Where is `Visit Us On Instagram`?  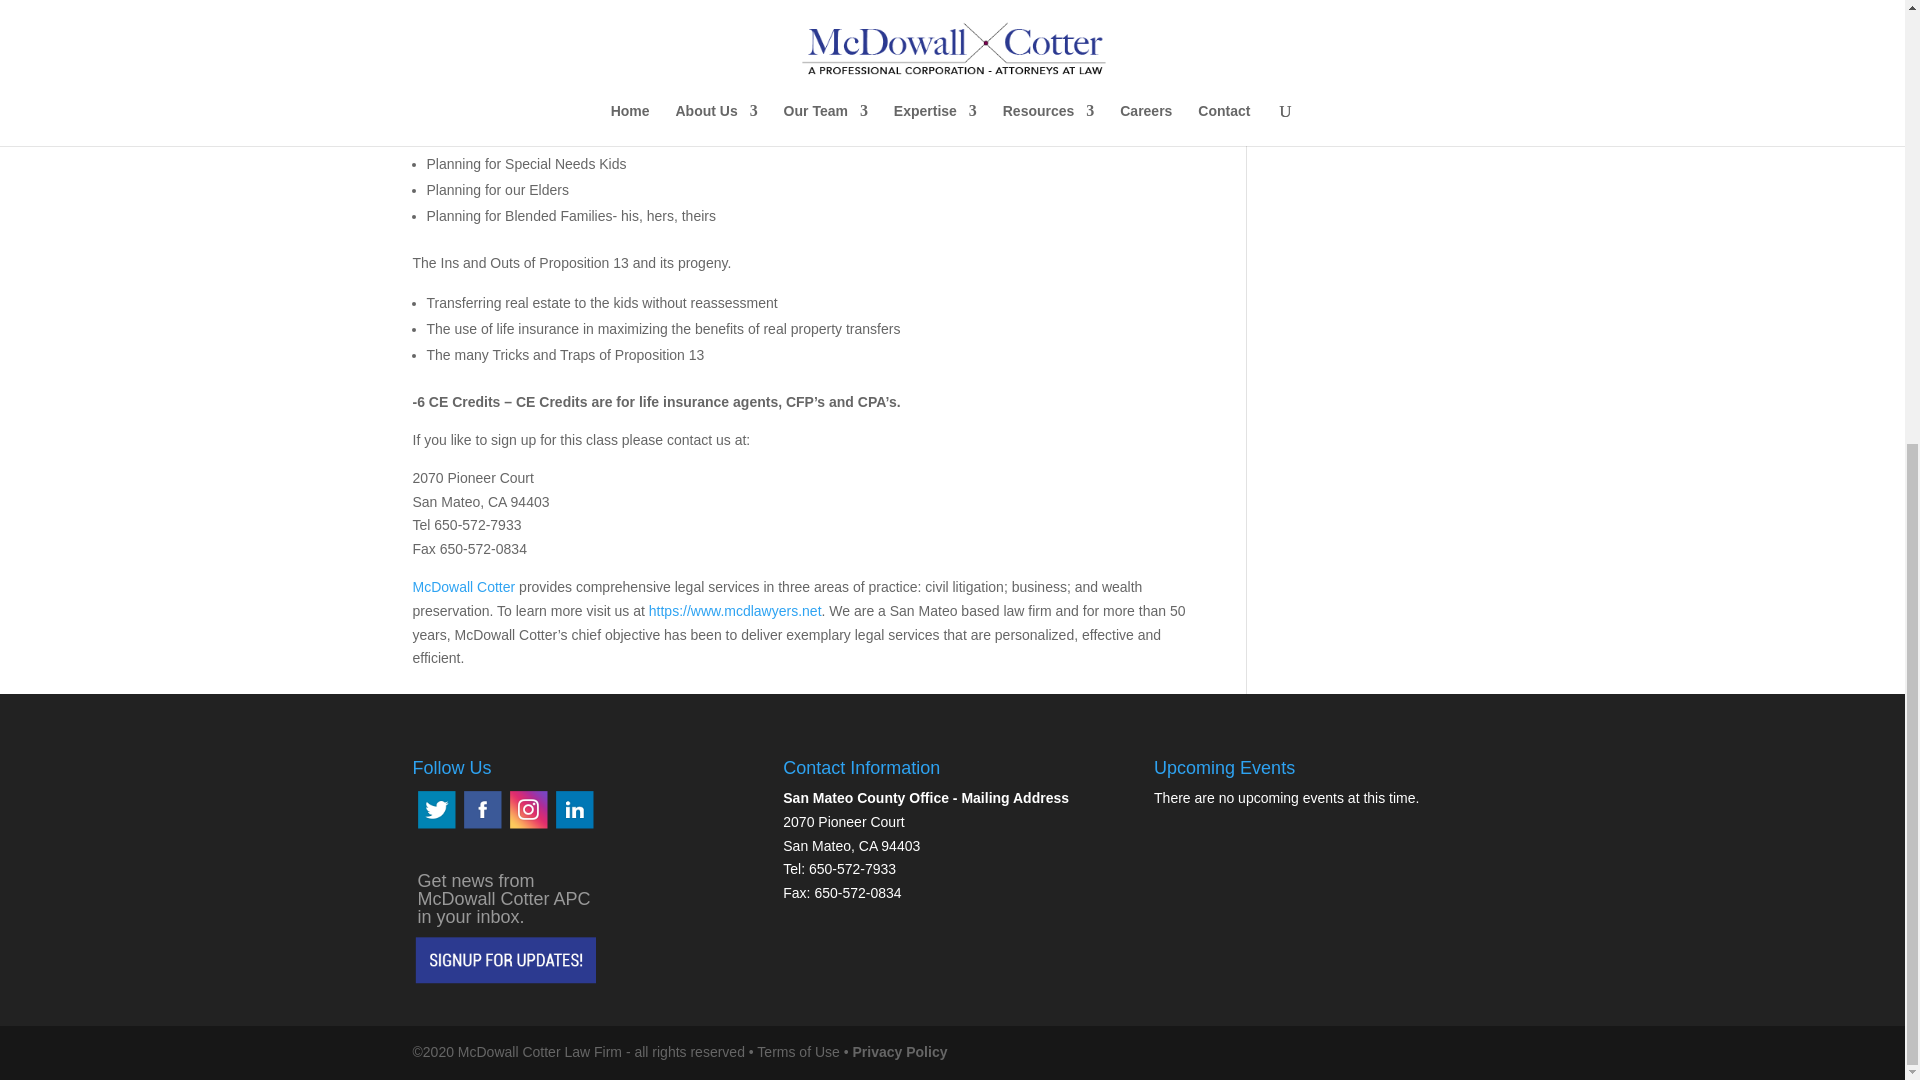
Visit Us On Instagram is located at coordinates (526, 826).